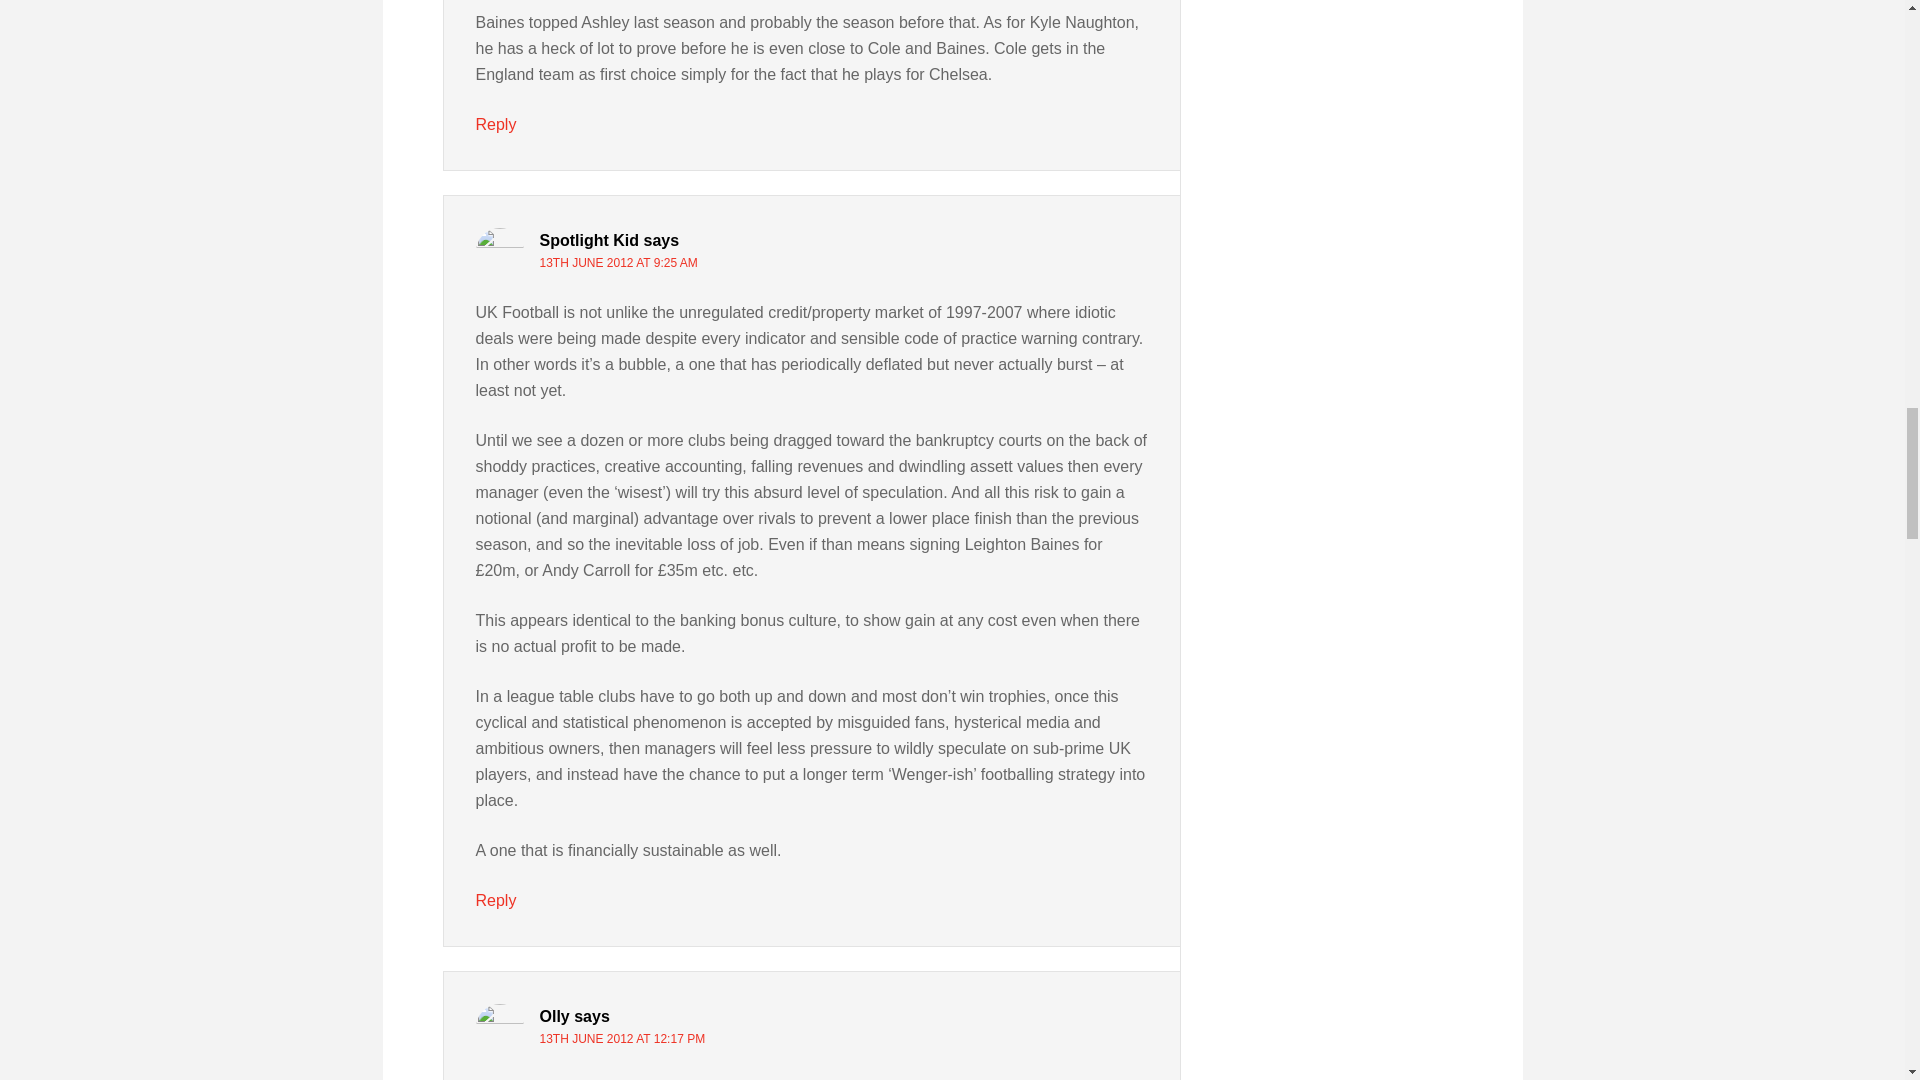  I want to click on 13TH JUNE 2012 AT 12:17 PM, so click(622, 1039).